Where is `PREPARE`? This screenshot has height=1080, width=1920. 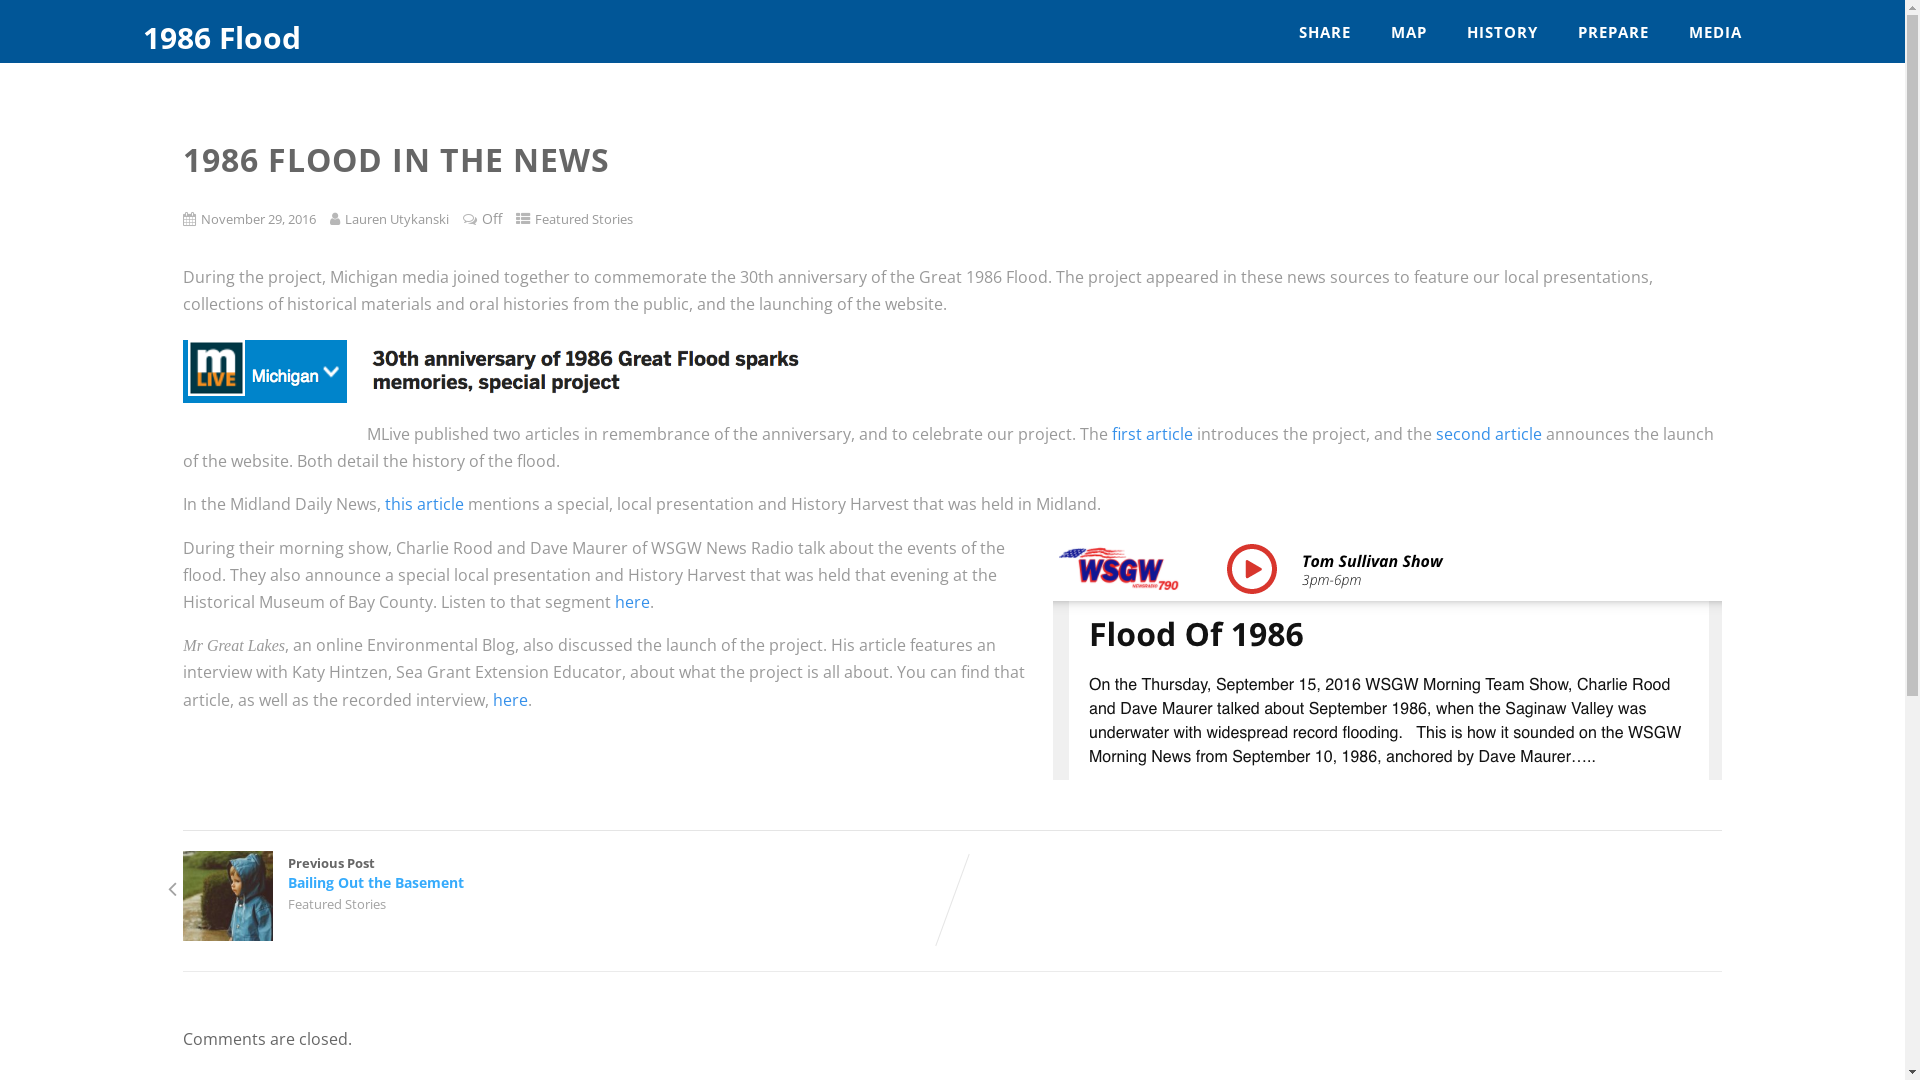 PREPARE is located at coordinates (1614, 32).